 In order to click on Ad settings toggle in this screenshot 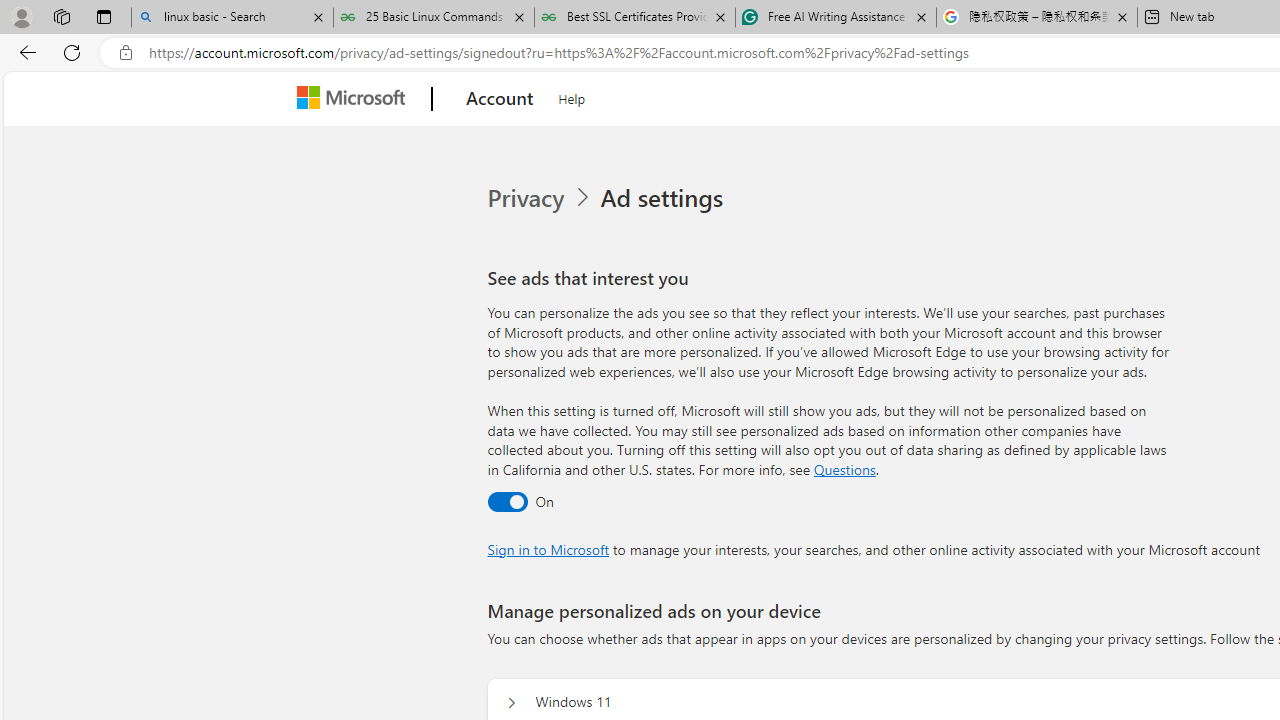, I will do `click(506, 501)`.